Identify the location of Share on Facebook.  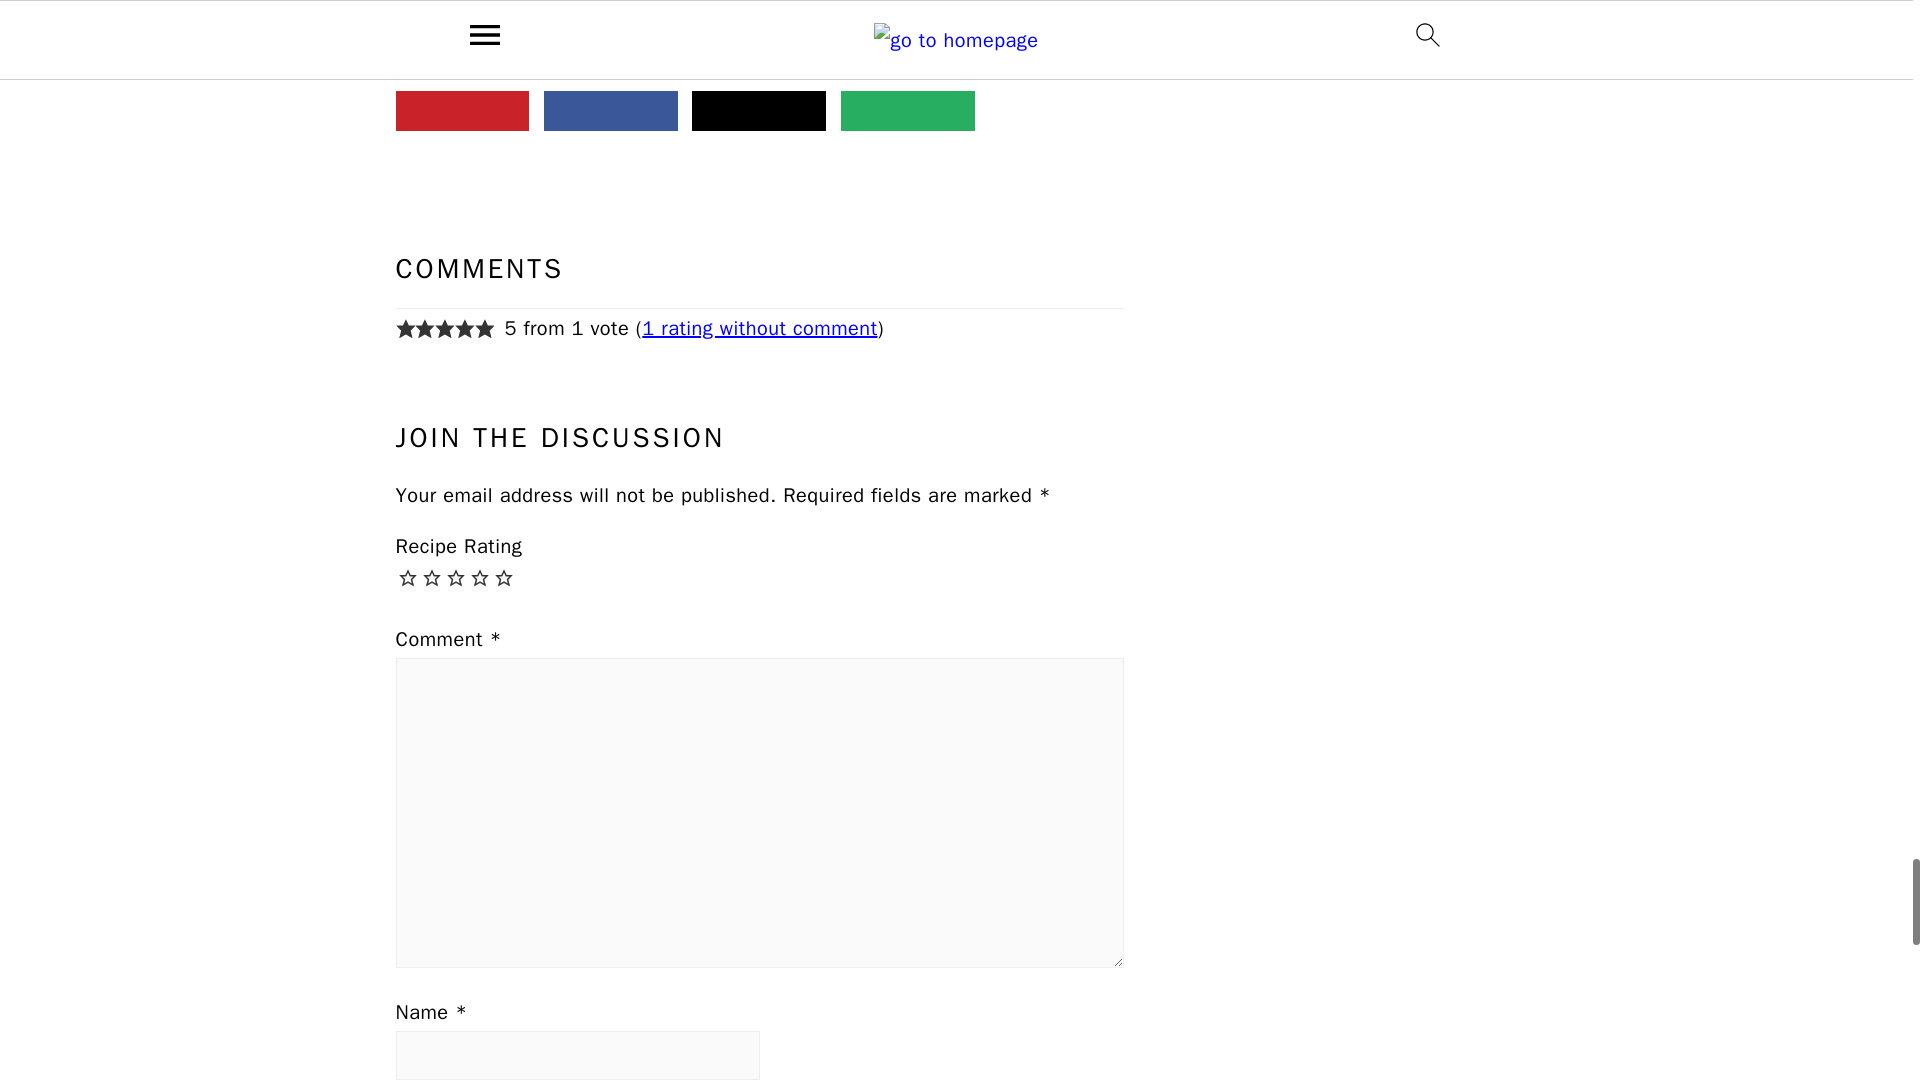
(610, 110).